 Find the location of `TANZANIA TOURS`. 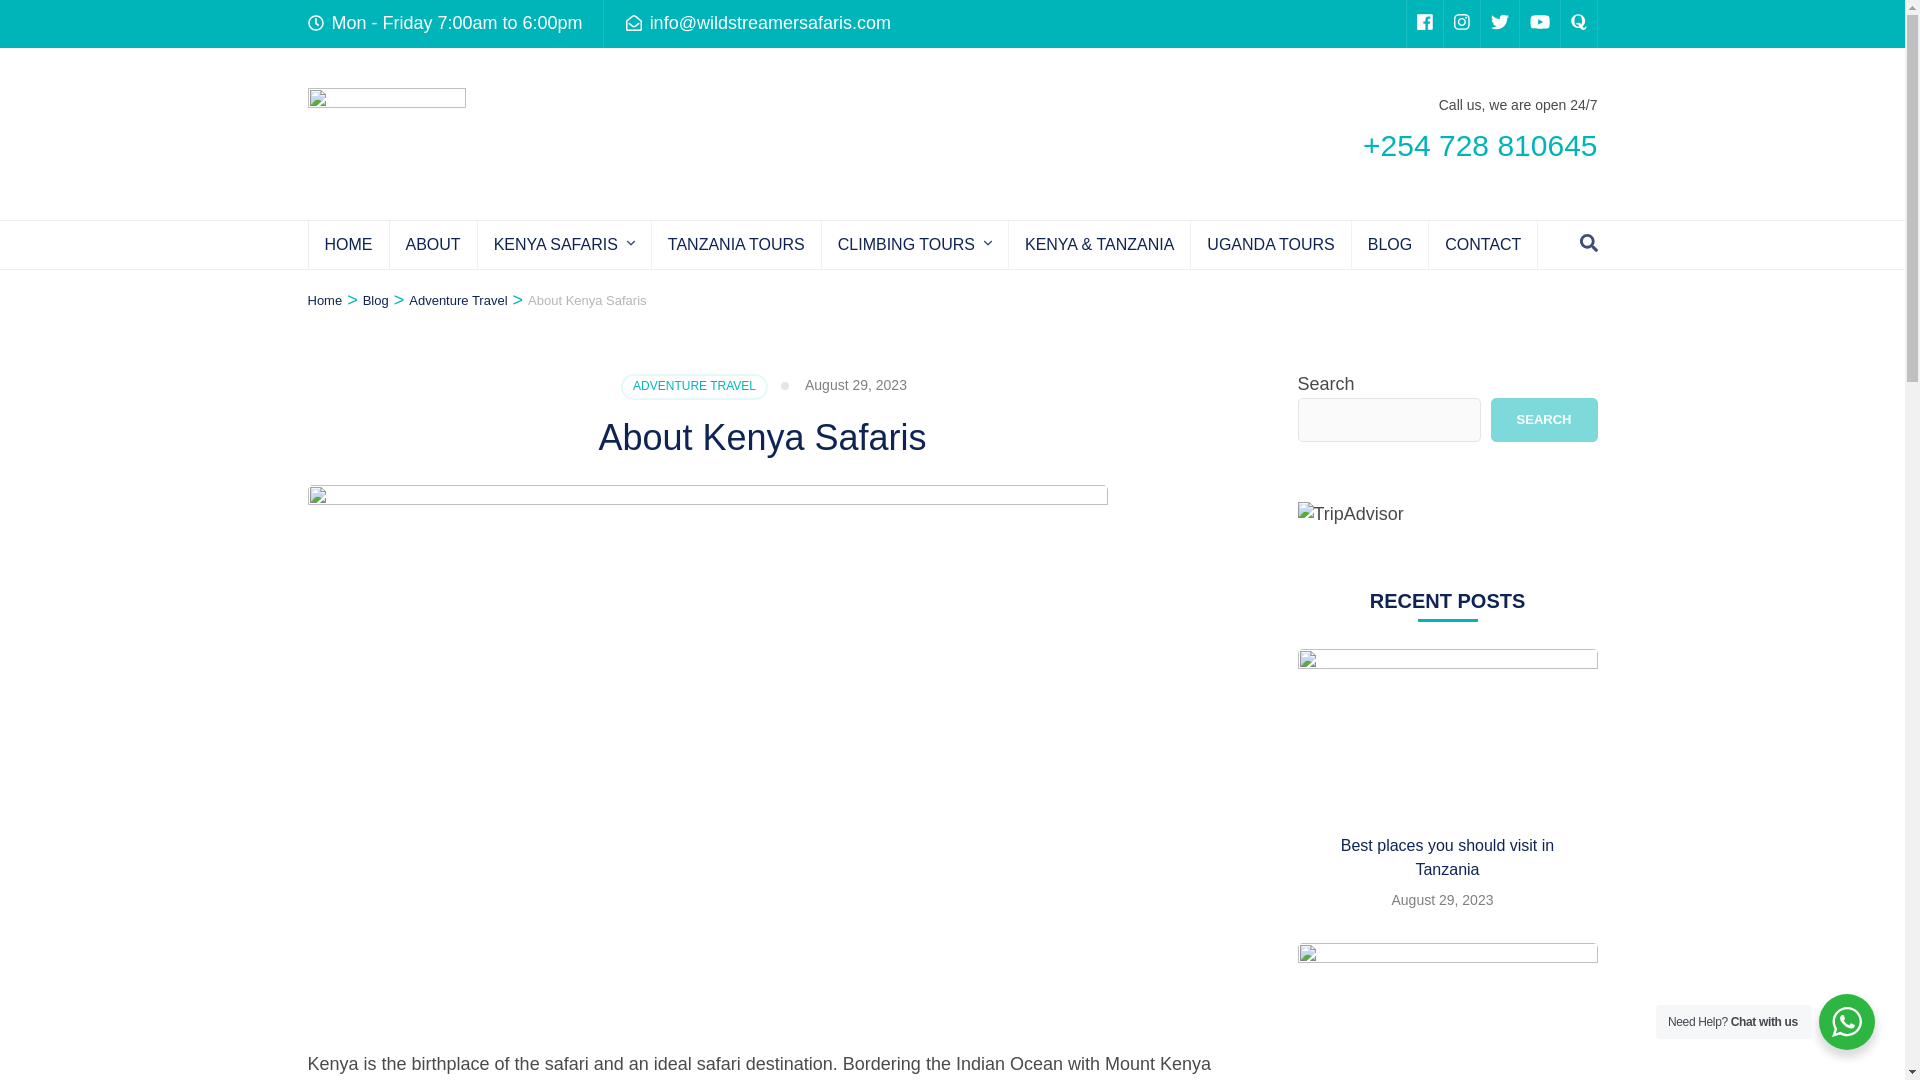

TANZANIA TOURS is located at coordinates (736, 244).